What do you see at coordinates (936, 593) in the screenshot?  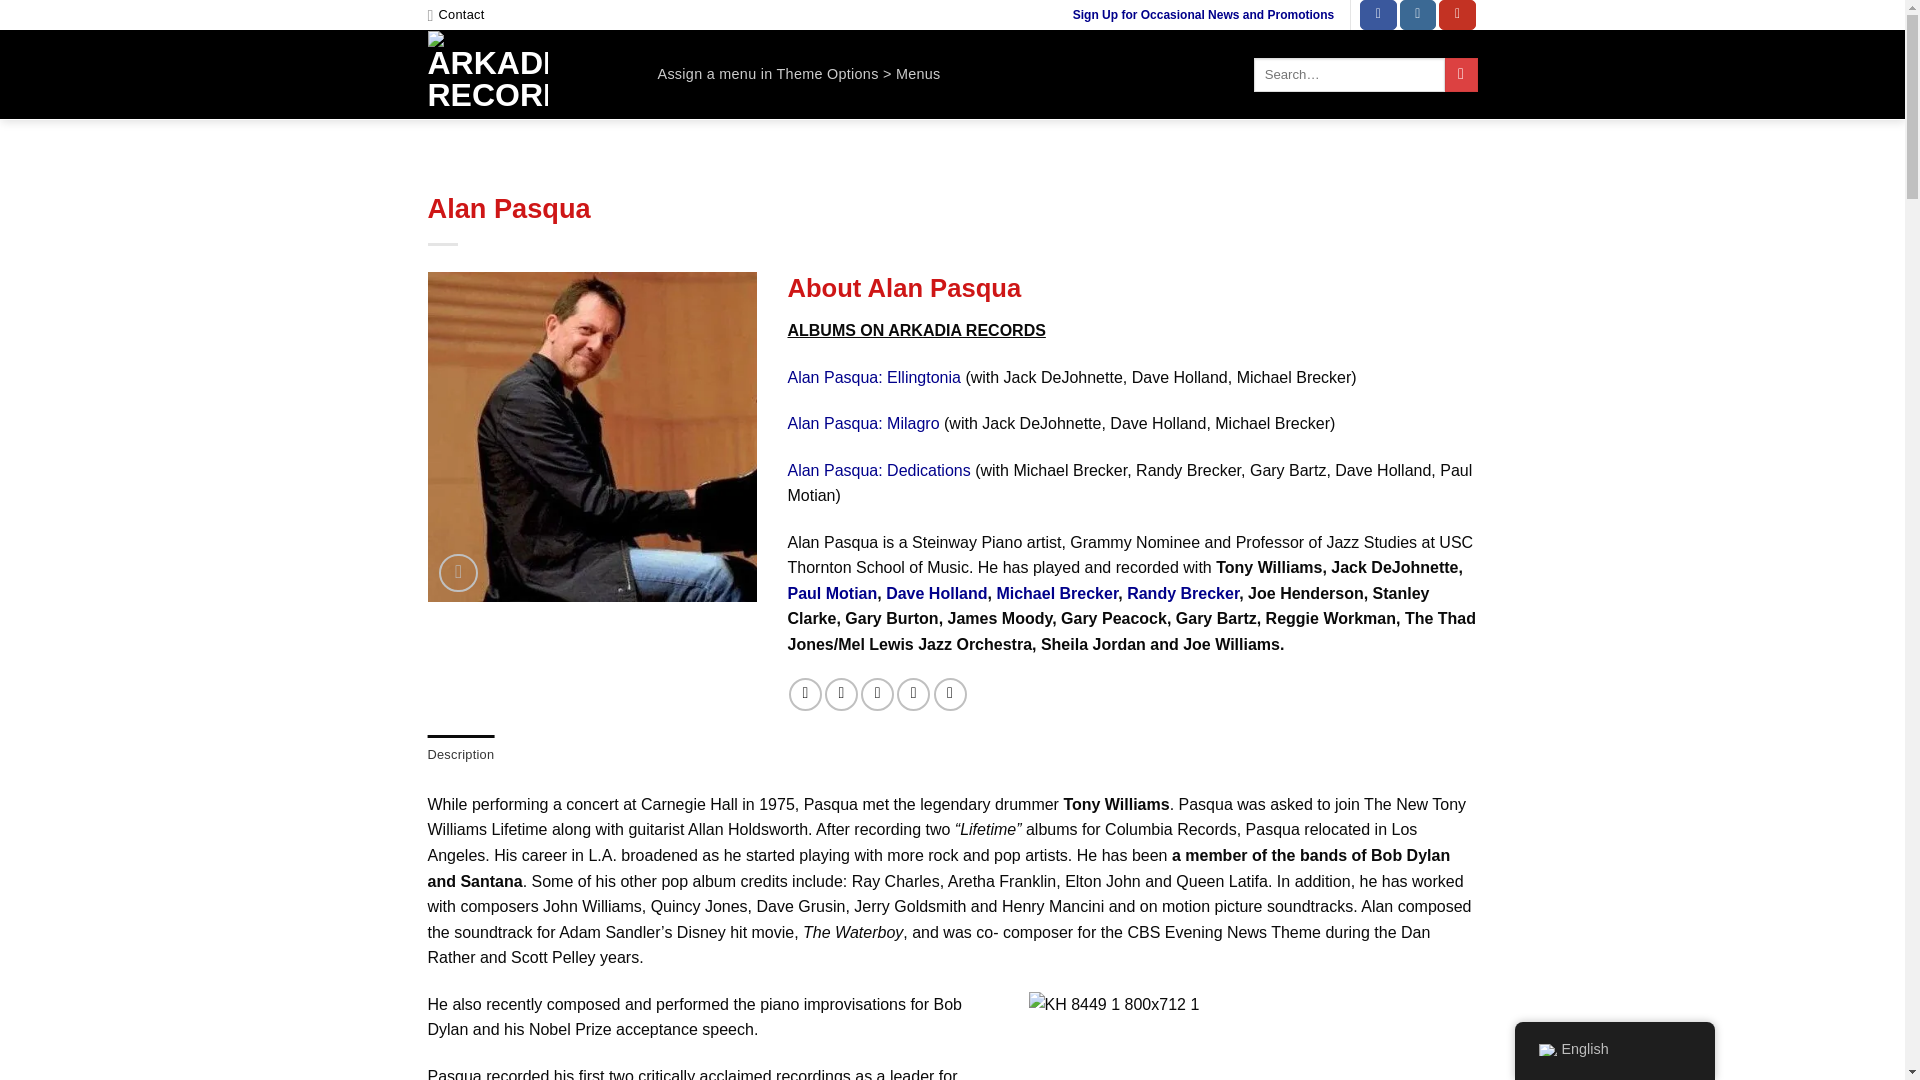 I see `ALAN PASQUA: Dedications` at bounding box center [936, 593].